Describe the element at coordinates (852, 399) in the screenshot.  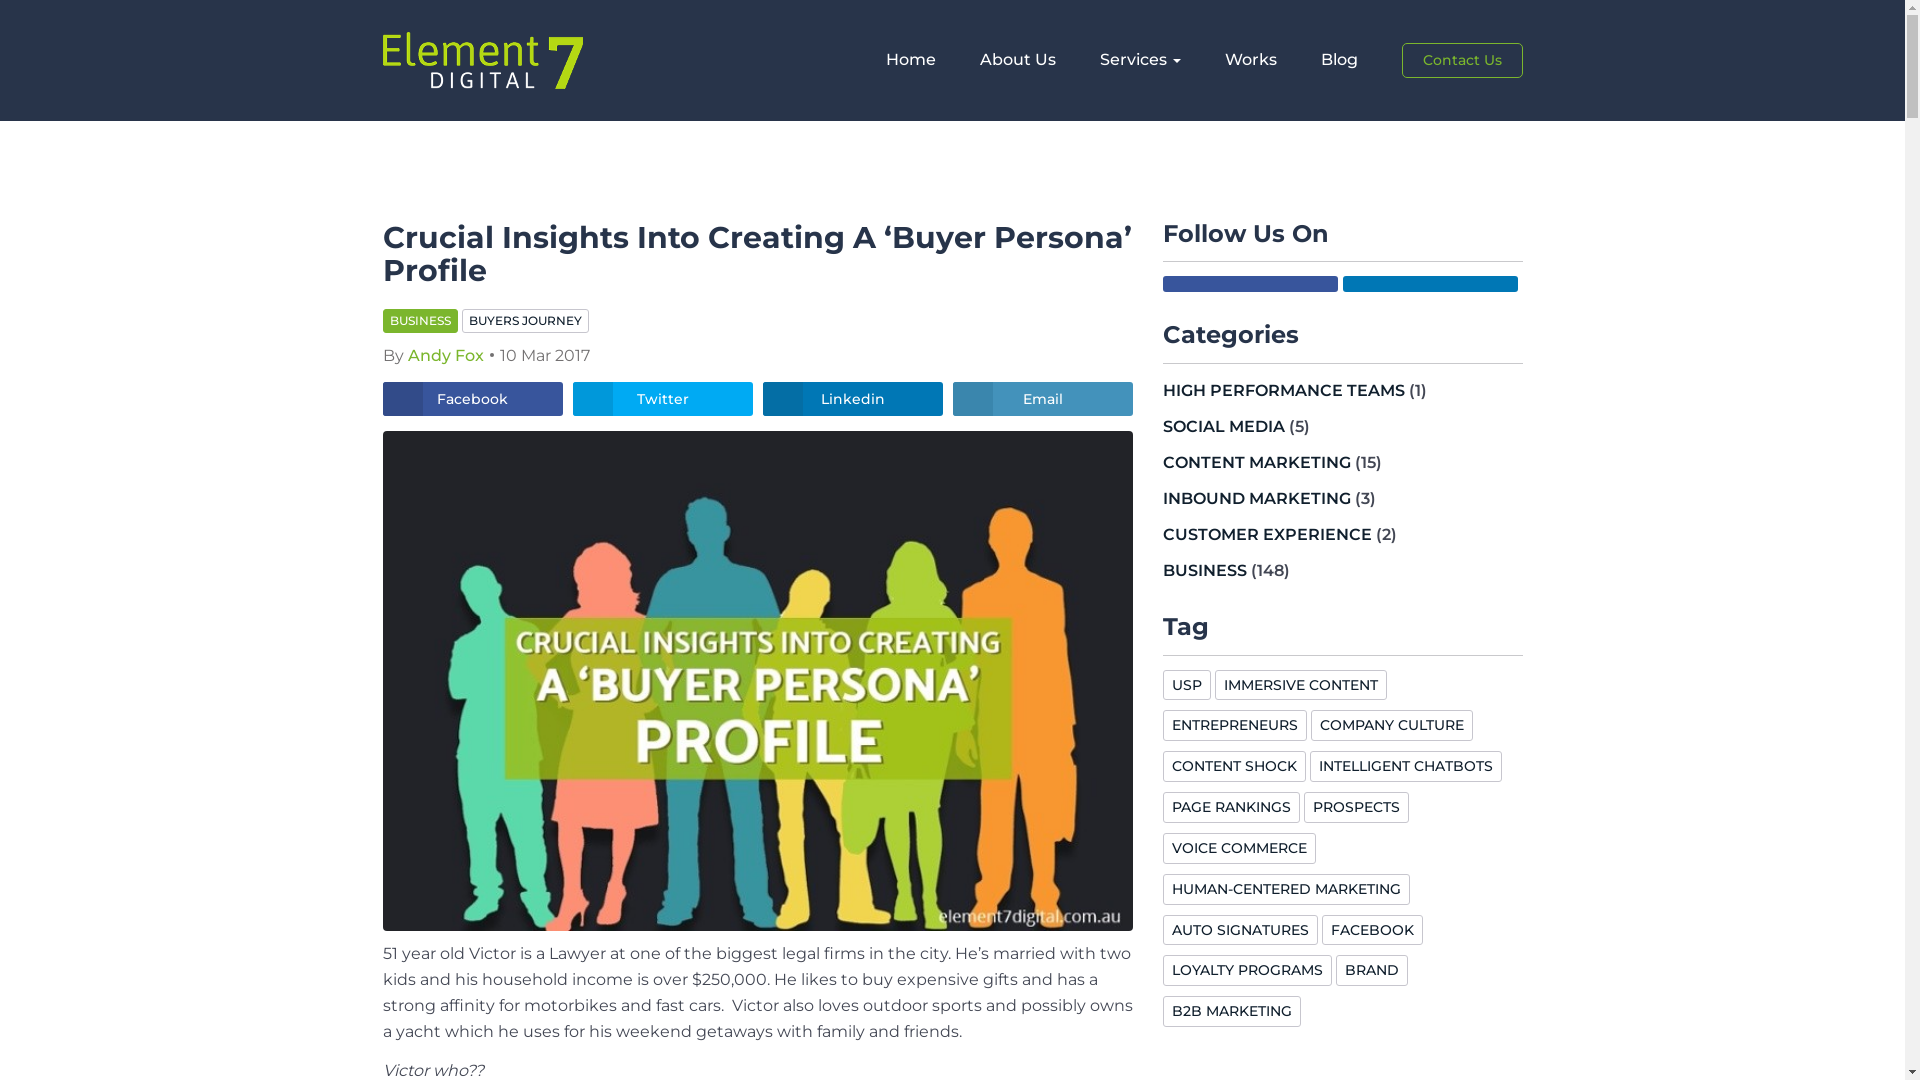
I see `Linkedin` at that location.